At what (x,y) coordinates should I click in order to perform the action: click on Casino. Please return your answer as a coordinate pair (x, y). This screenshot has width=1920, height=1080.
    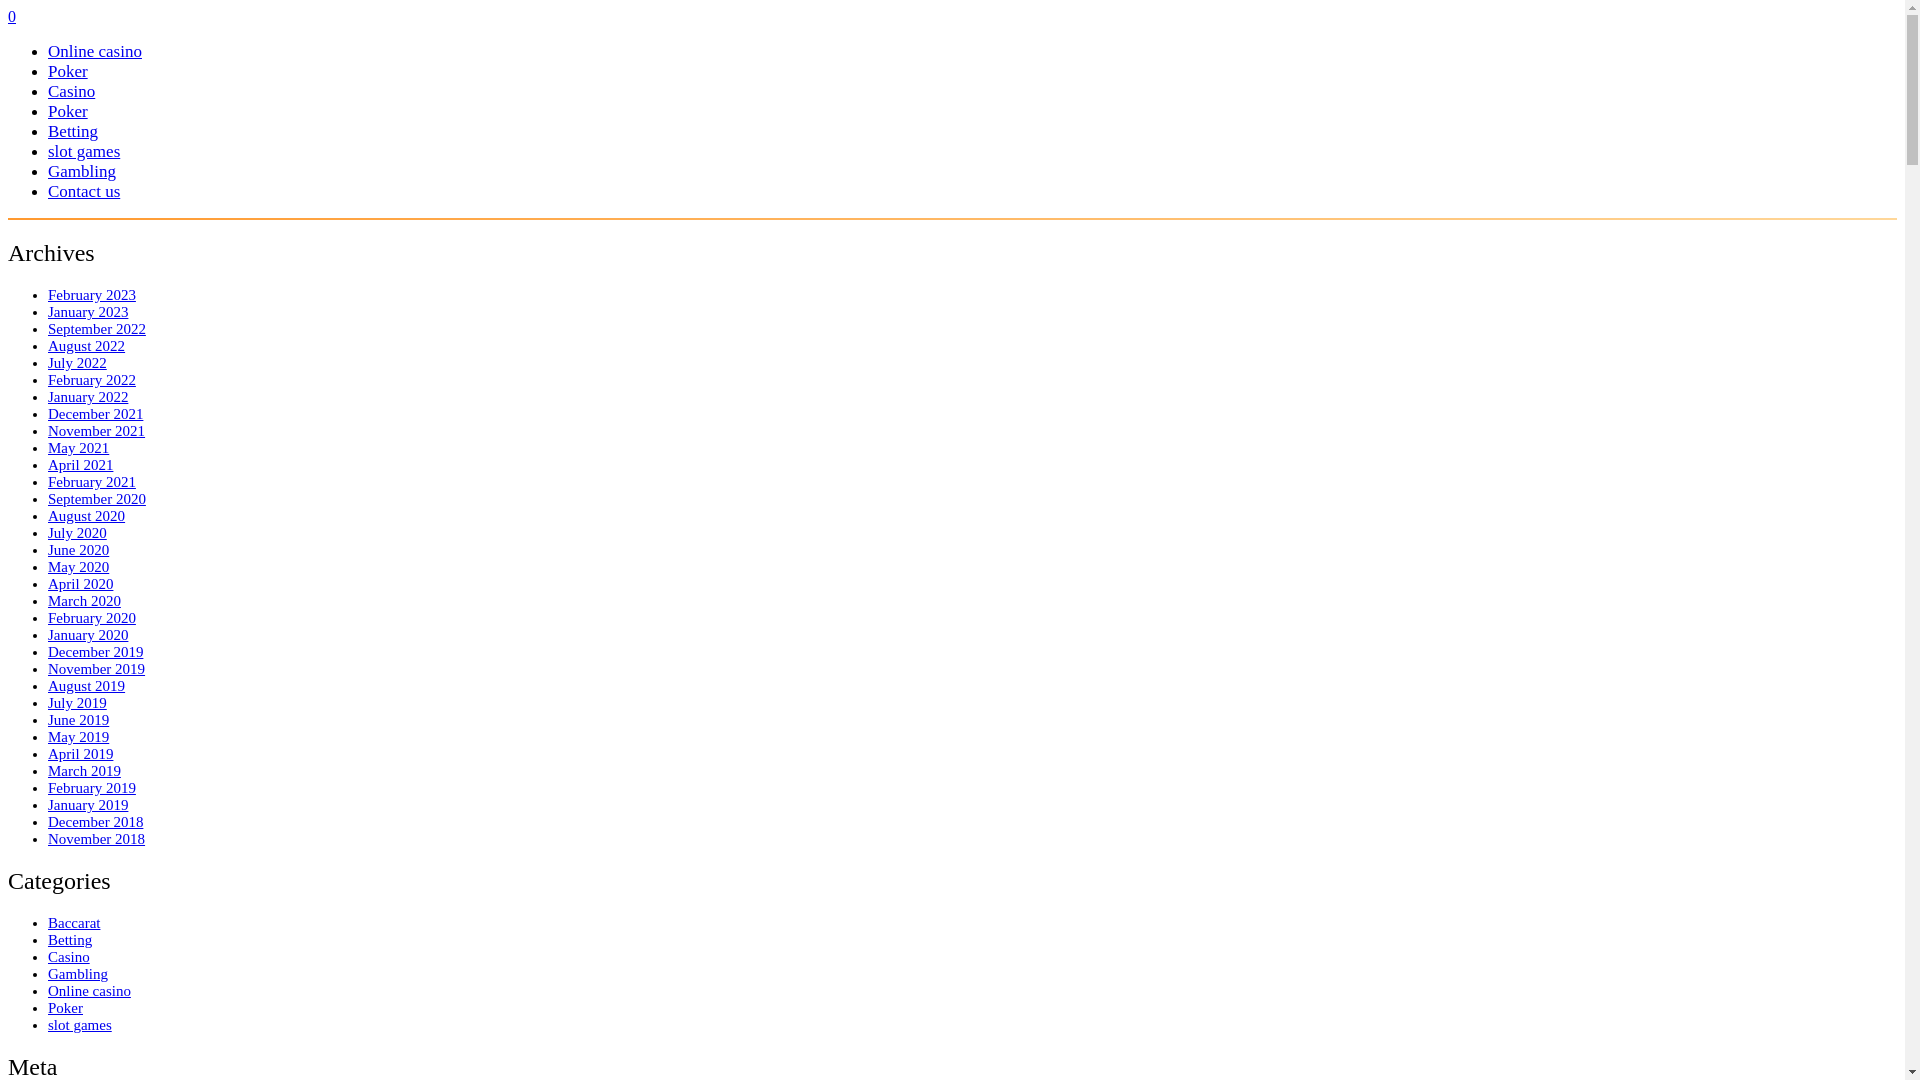
    Looking at the image, I should click on (69, 957).